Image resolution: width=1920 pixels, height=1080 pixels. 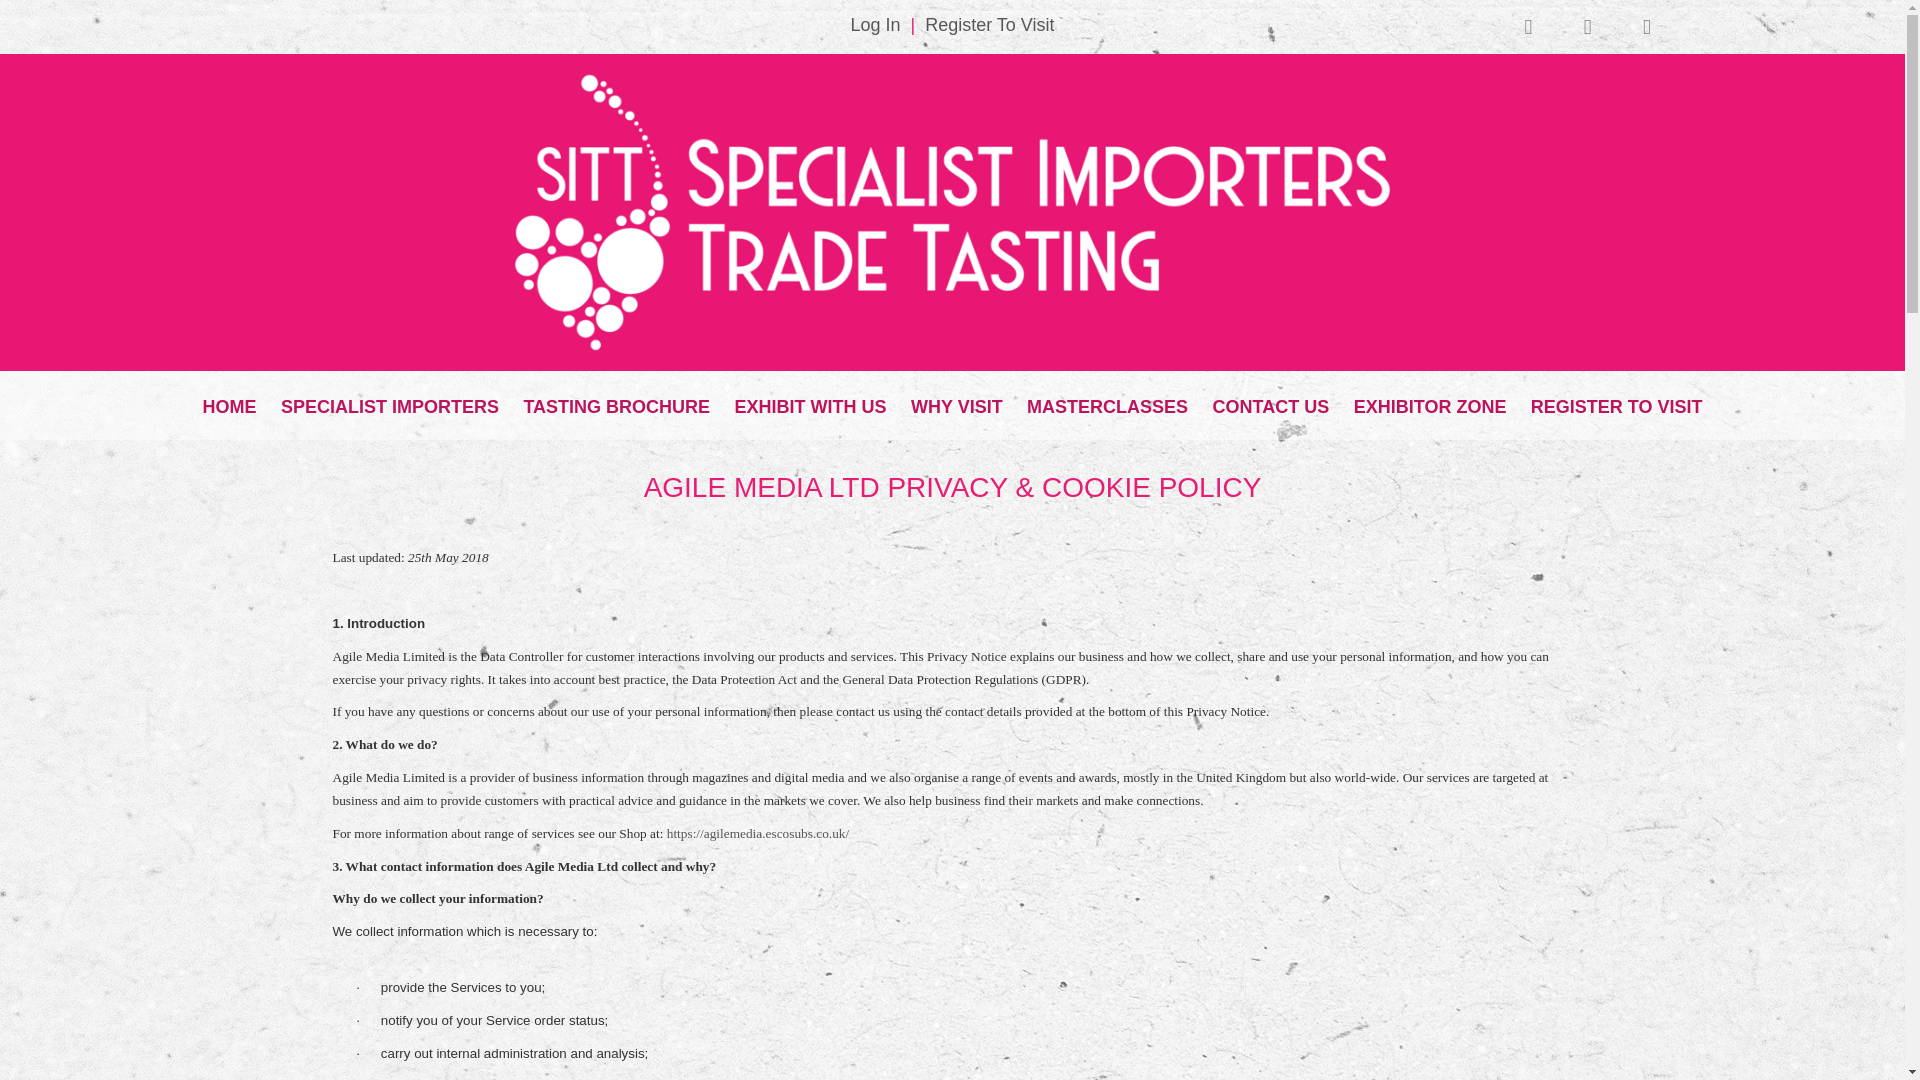 I want to click on Log In, so click(x=875, y=24).